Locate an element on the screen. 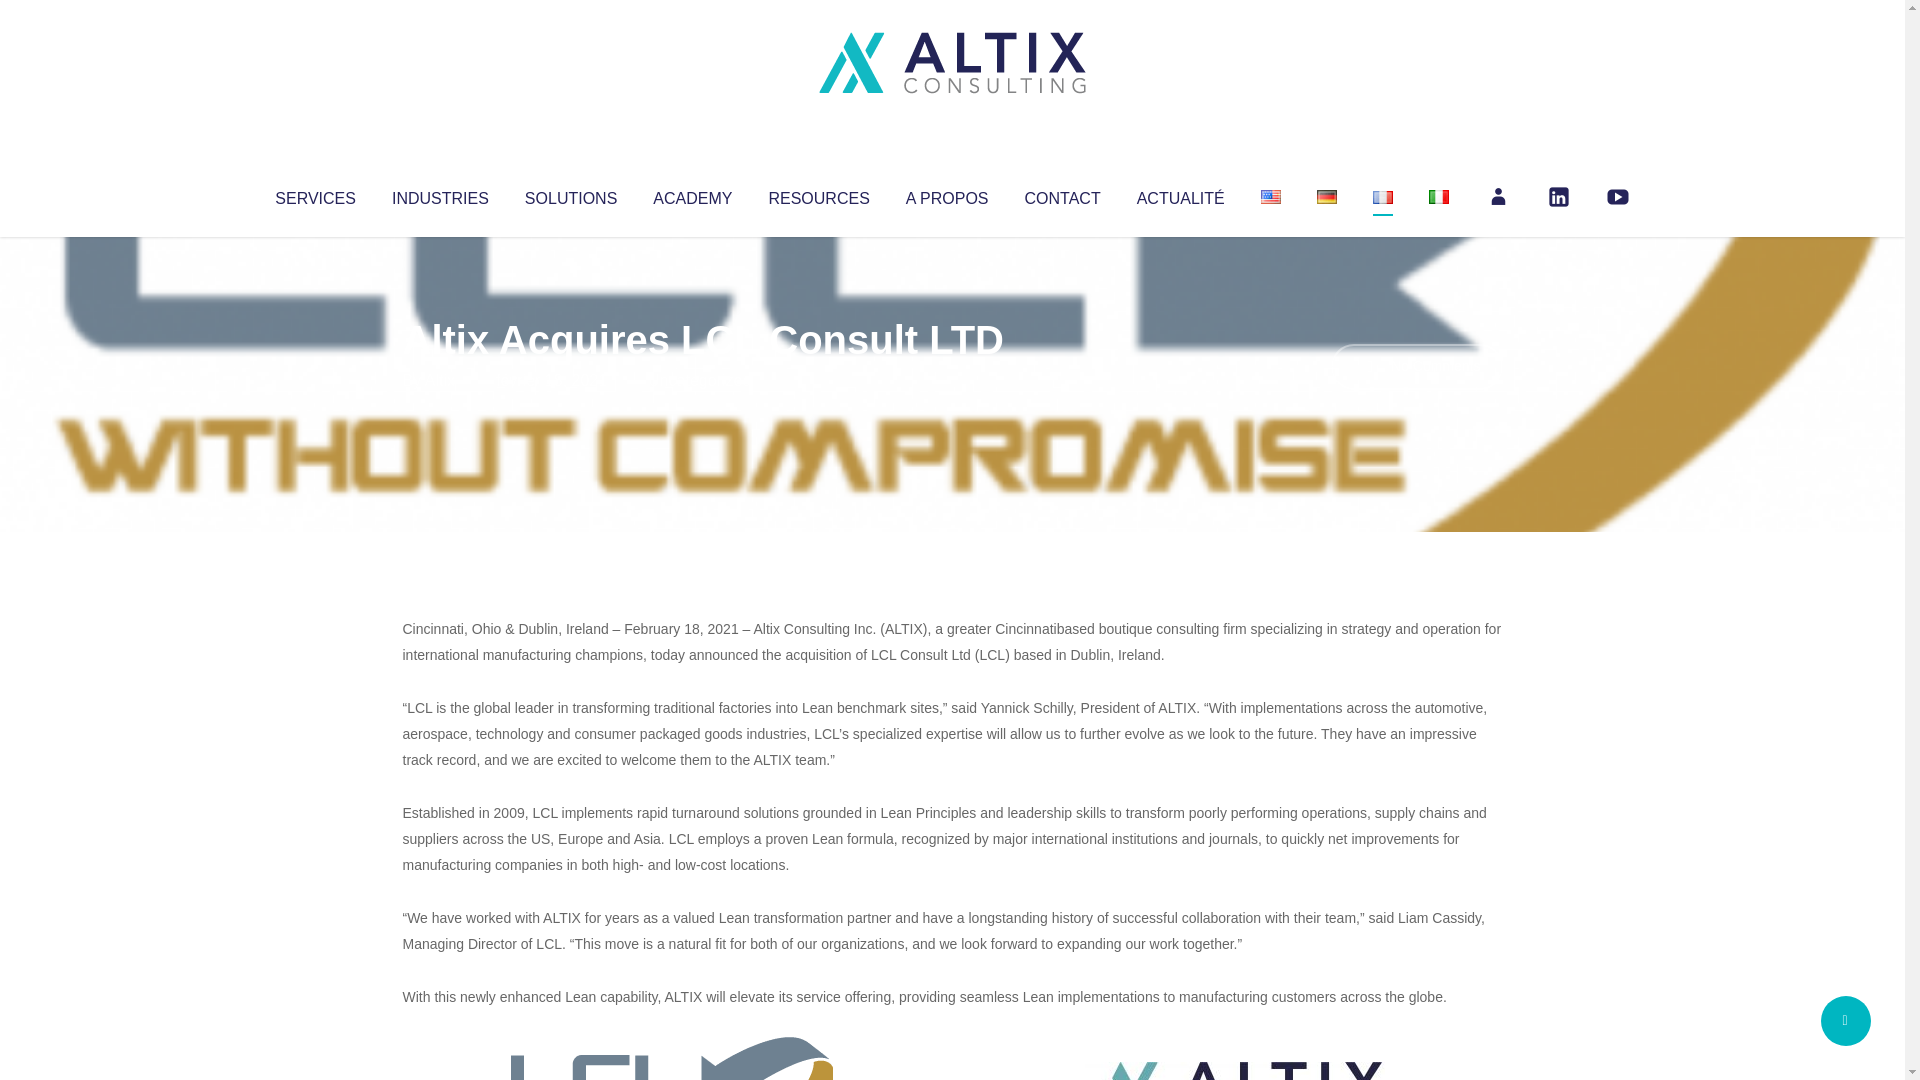  No Comments is located at coordinates (1416, 366).